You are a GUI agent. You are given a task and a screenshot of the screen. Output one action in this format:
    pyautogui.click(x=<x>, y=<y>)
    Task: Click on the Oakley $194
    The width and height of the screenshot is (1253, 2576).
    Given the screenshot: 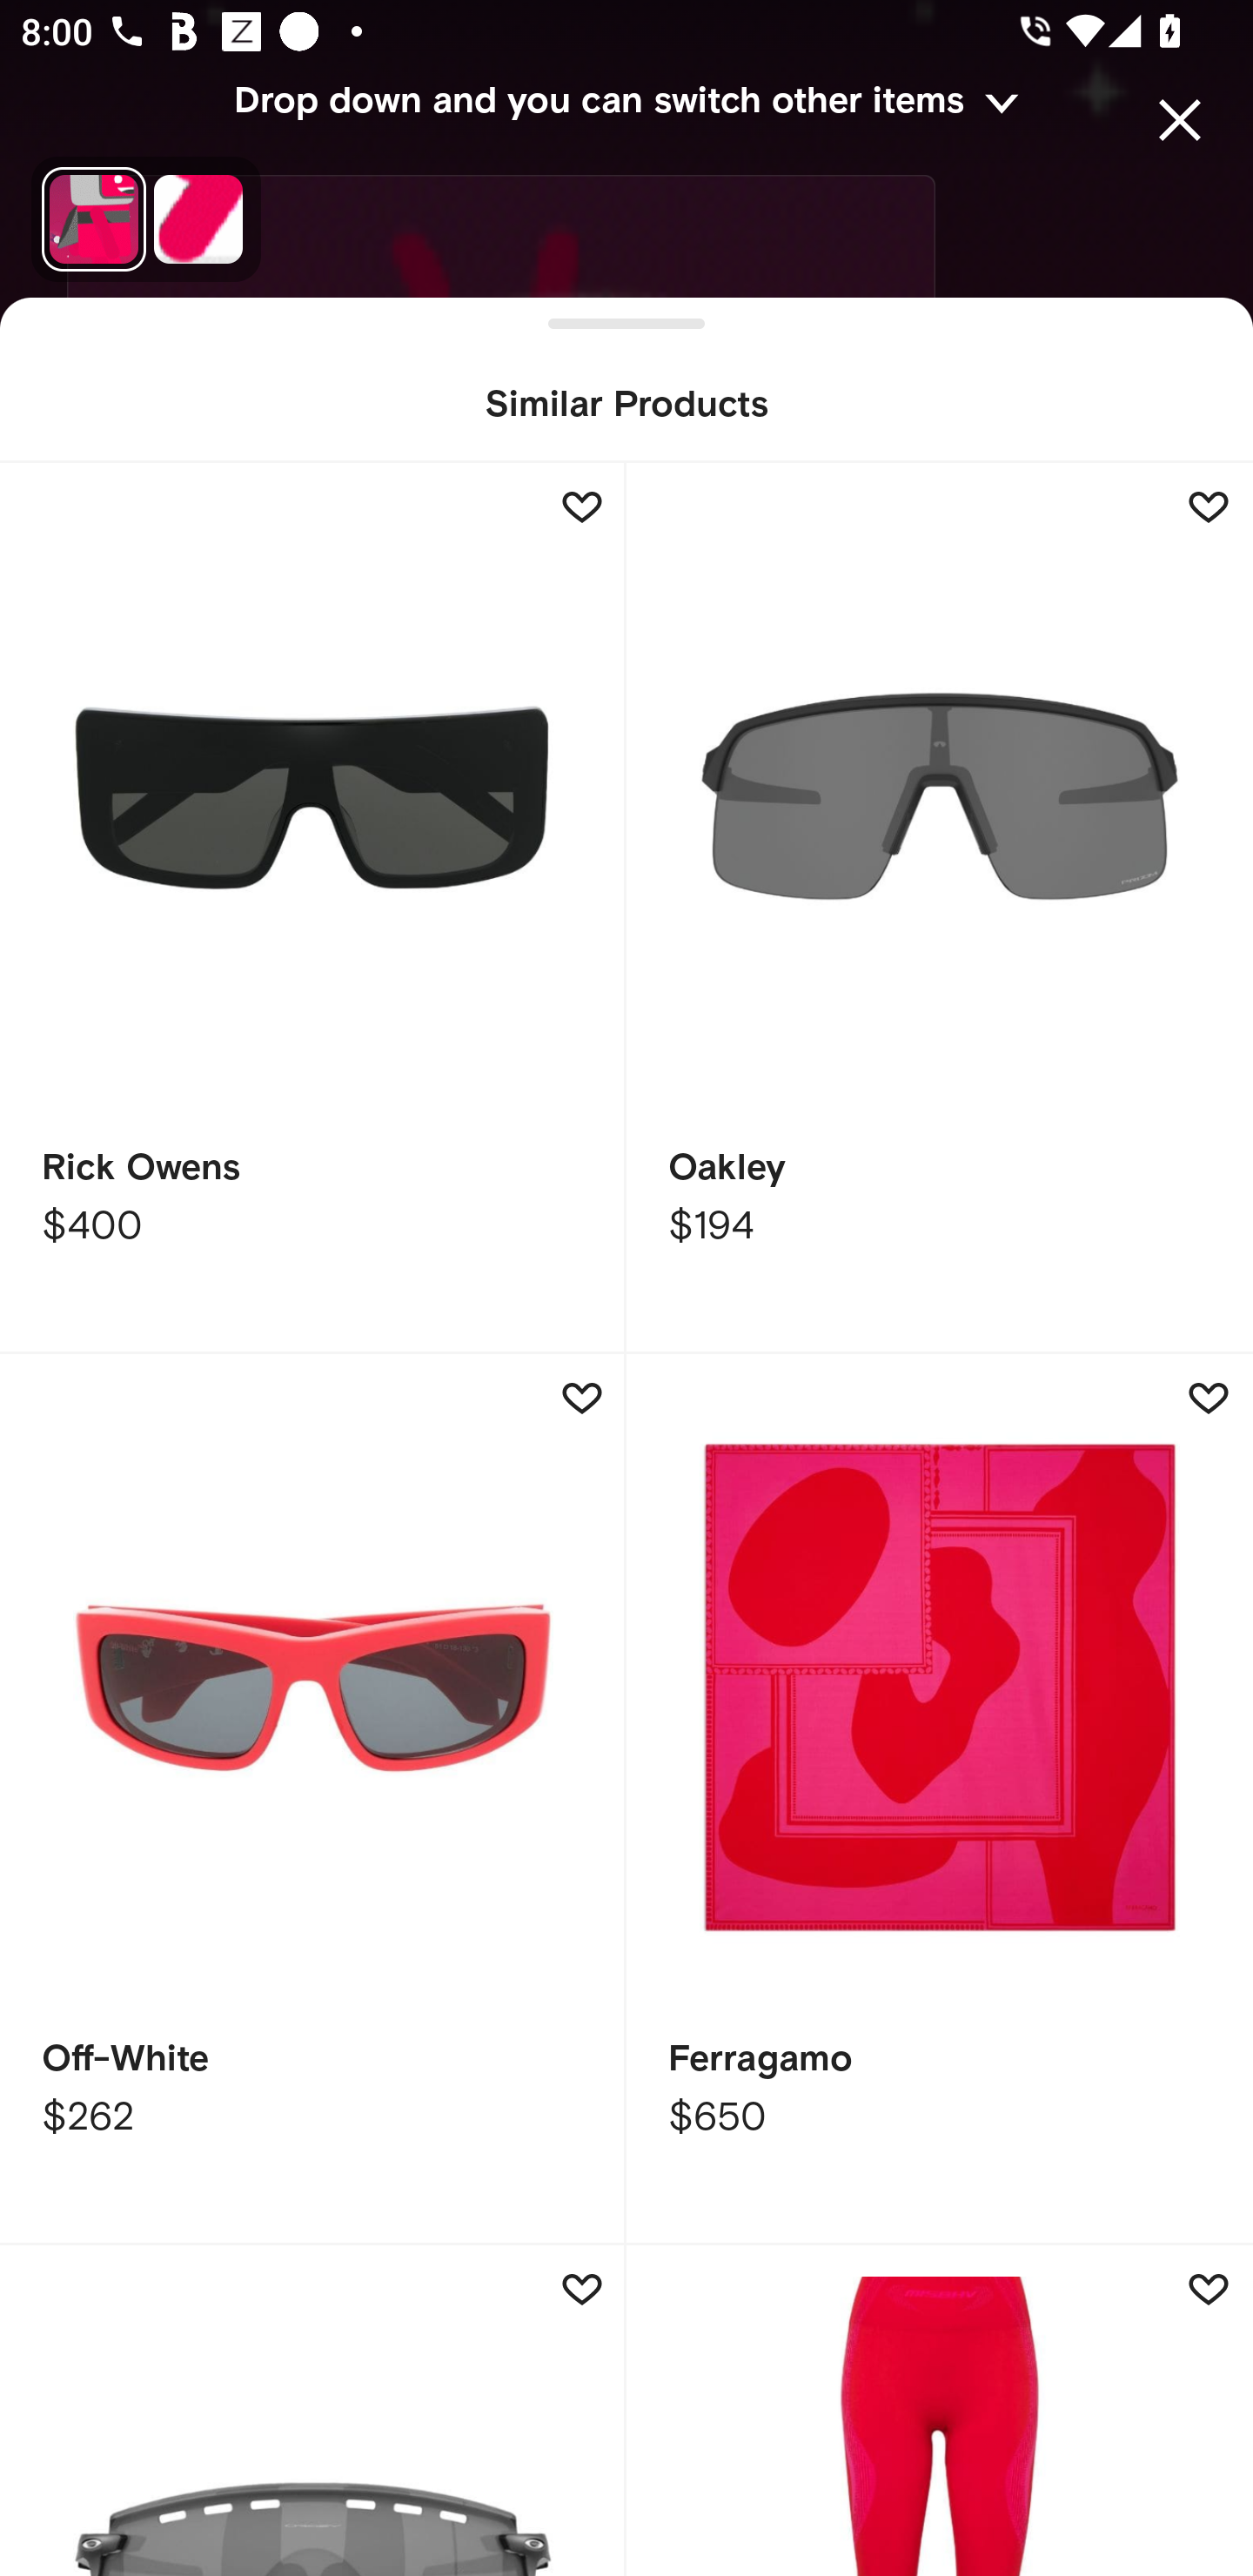 What is the action you would take?
    pyautogui.click(x=940, y=909)
    